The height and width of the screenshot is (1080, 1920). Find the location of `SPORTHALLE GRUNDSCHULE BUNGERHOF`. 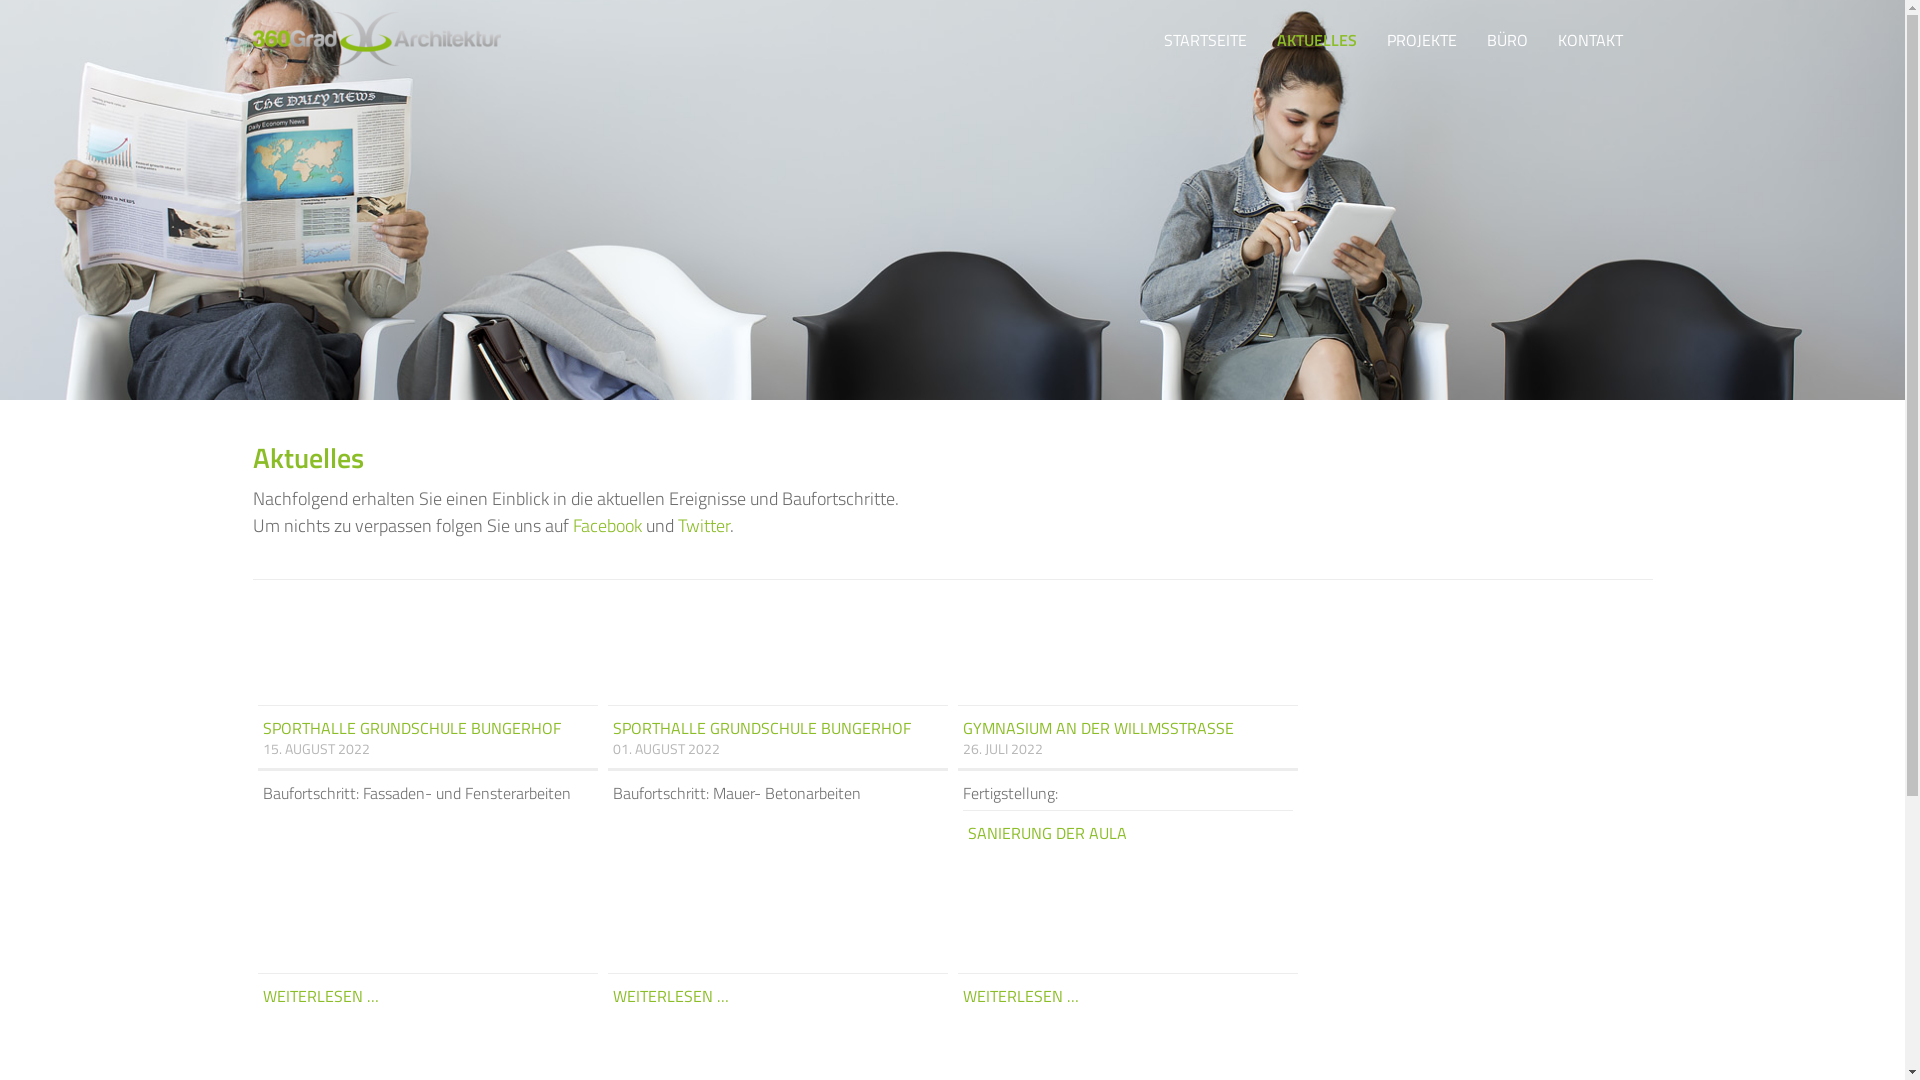

SPORTHALLE GRUNDSCHULE BUNGERHOF is located at coordinates (778, 722).